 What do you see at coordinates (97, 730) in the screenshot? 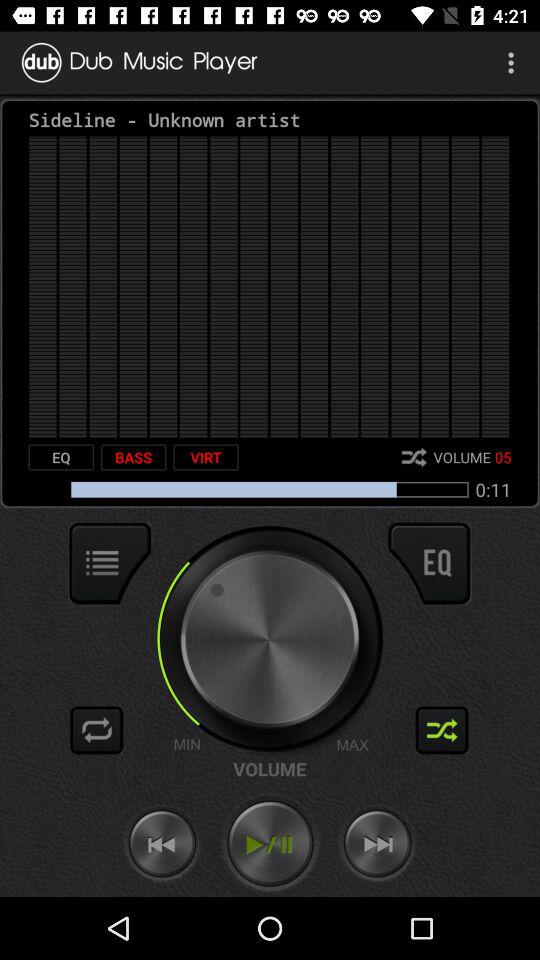
I see `repeat option` at bounding box center [97, 730].